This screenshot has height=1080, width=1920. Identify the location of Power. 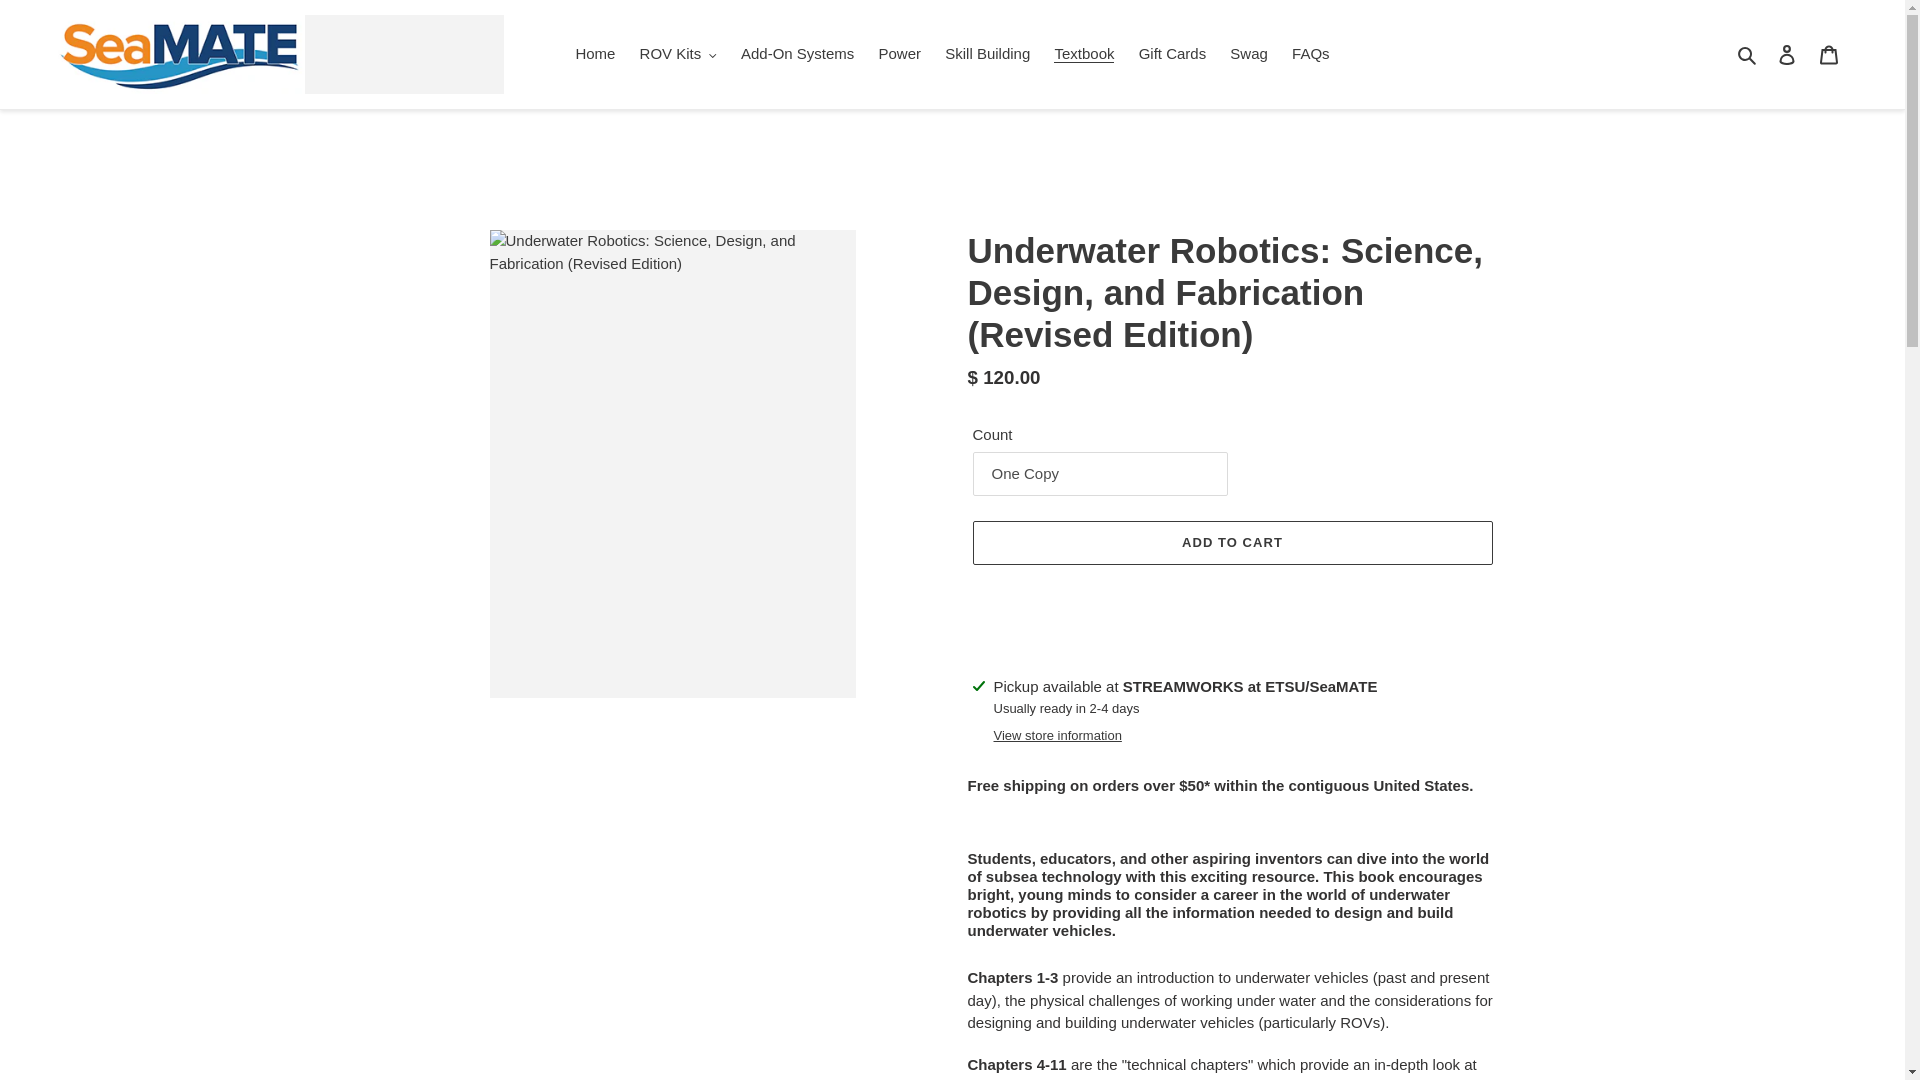
(900, 54).